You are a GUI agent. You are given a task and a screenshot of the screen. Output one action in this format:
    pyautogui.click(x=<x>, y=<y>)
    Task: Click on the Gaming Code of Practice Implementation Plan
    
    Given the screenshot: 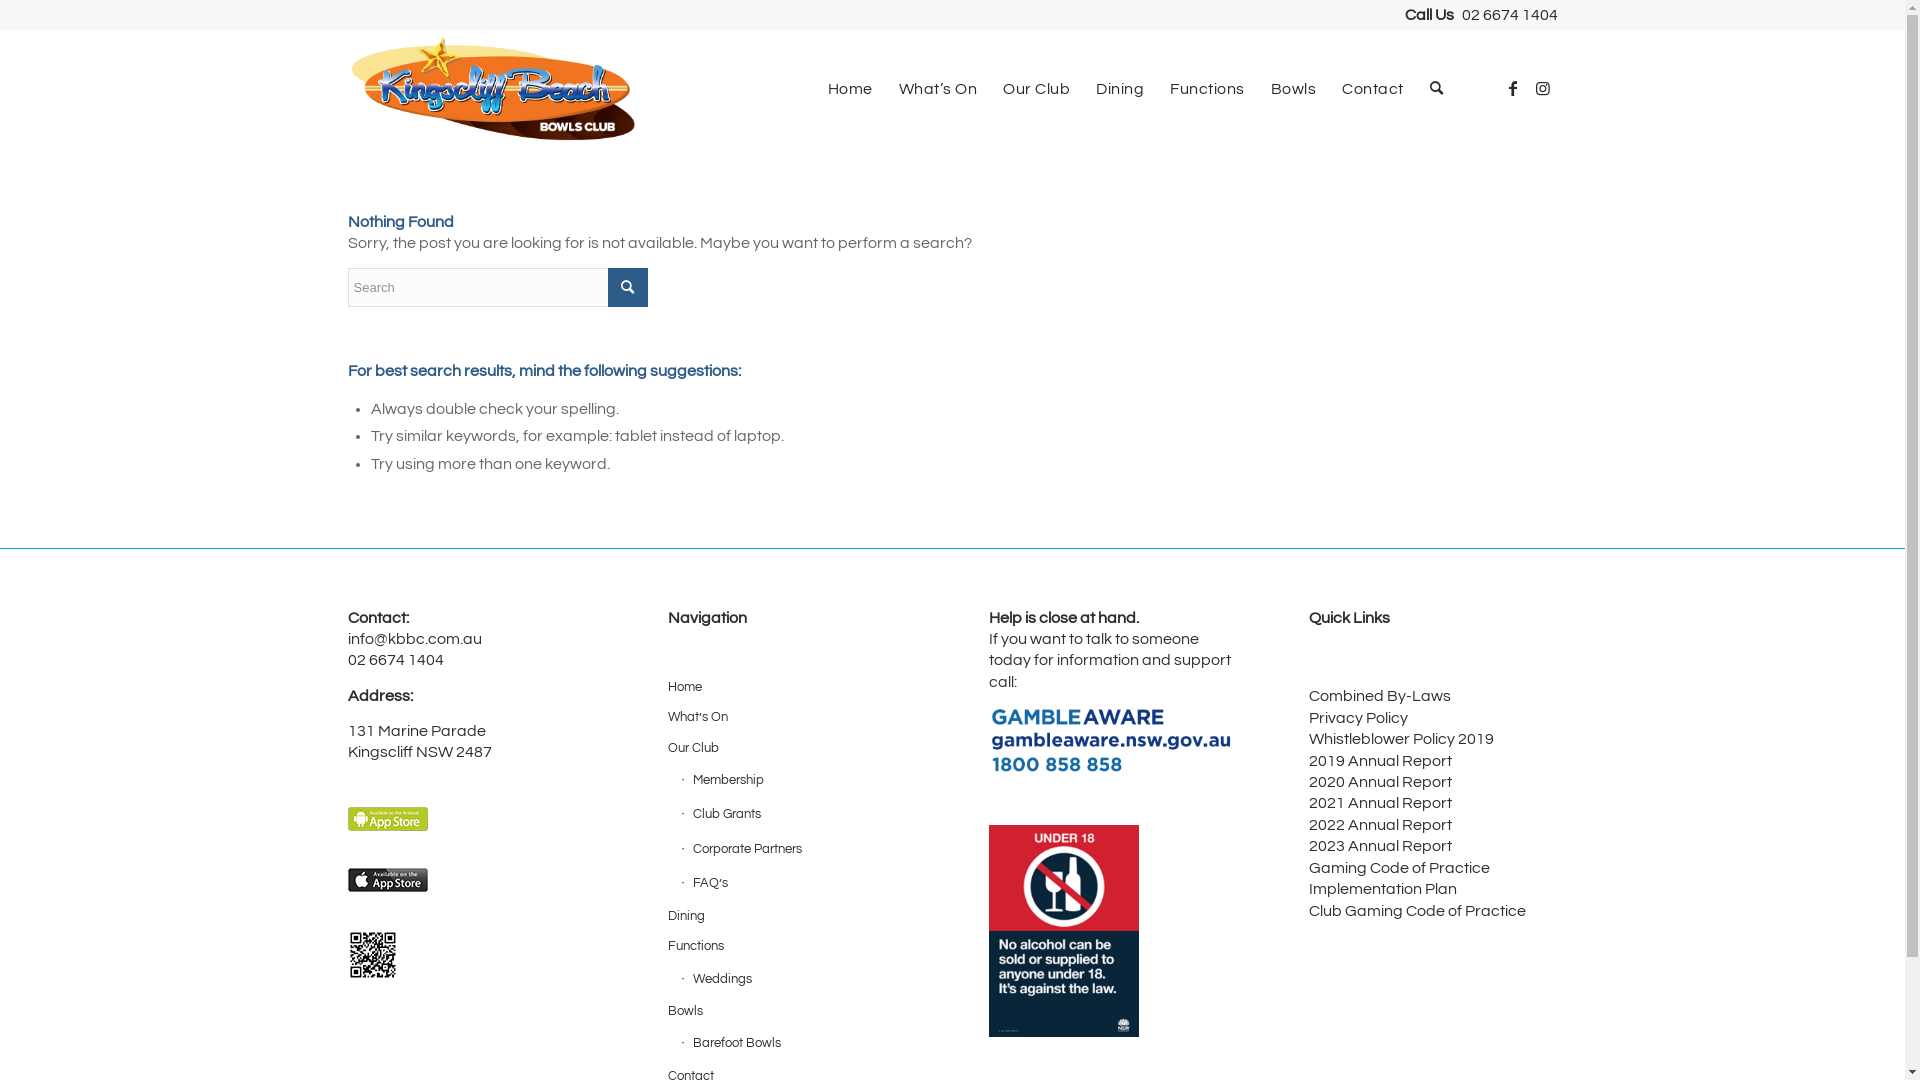 What is the action you would take?
    pyautogui.click(x=1400, y=878)
    